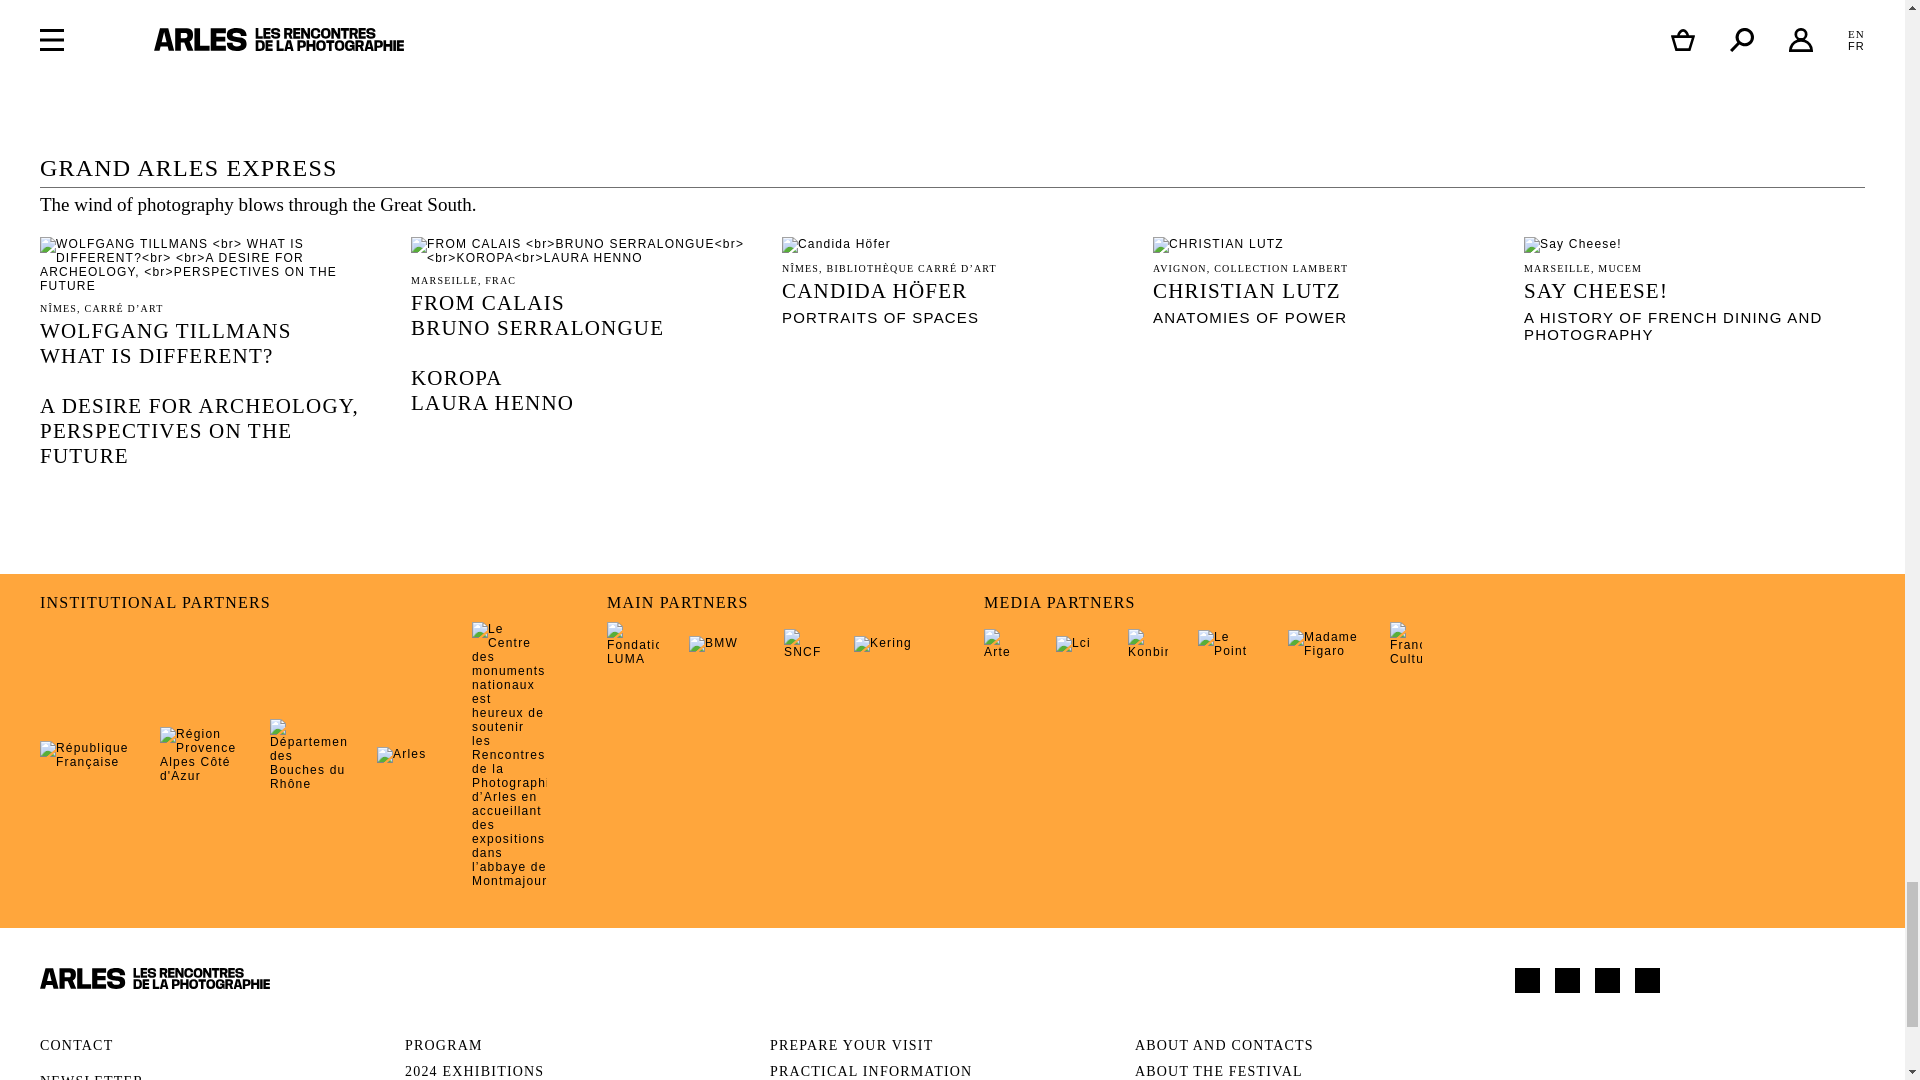  I want to click on Konbini, so click(1148, 643).